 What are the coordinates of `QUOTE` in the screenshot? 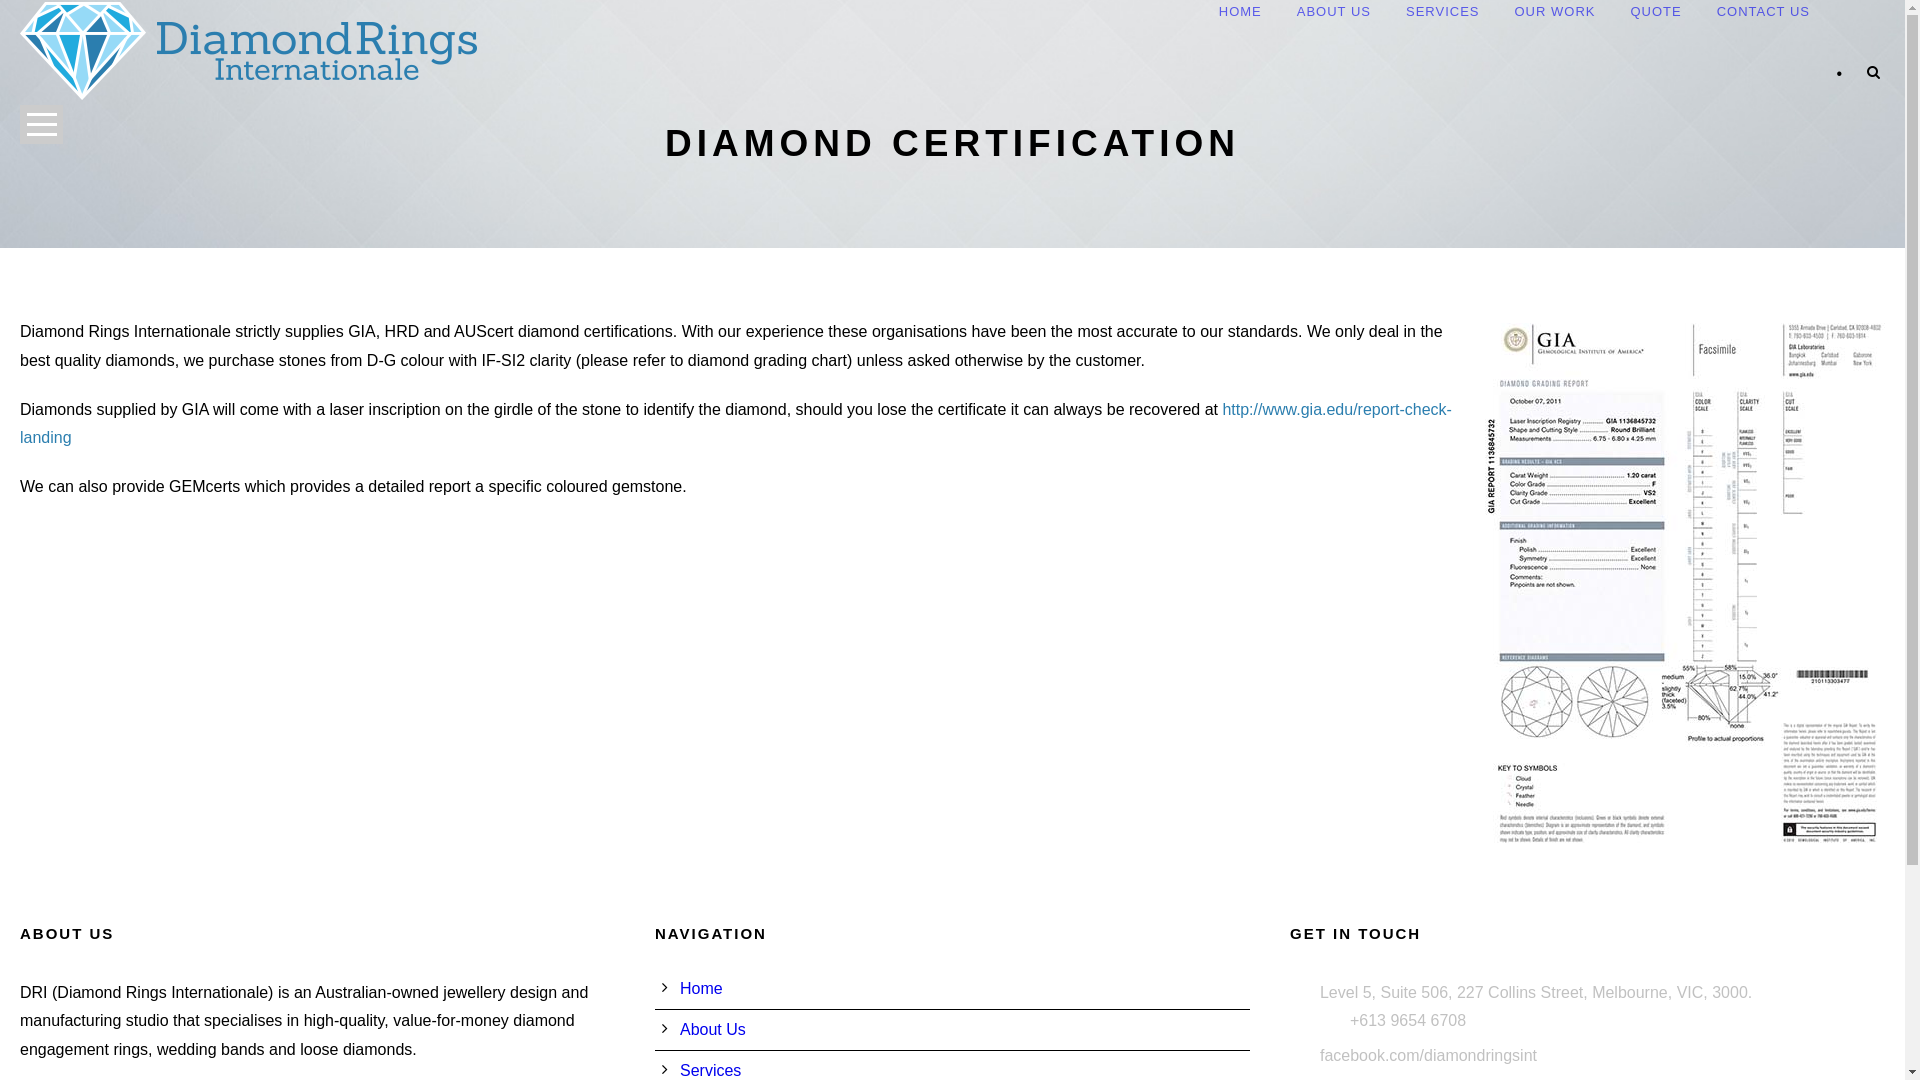 It's located at (1656, 14).